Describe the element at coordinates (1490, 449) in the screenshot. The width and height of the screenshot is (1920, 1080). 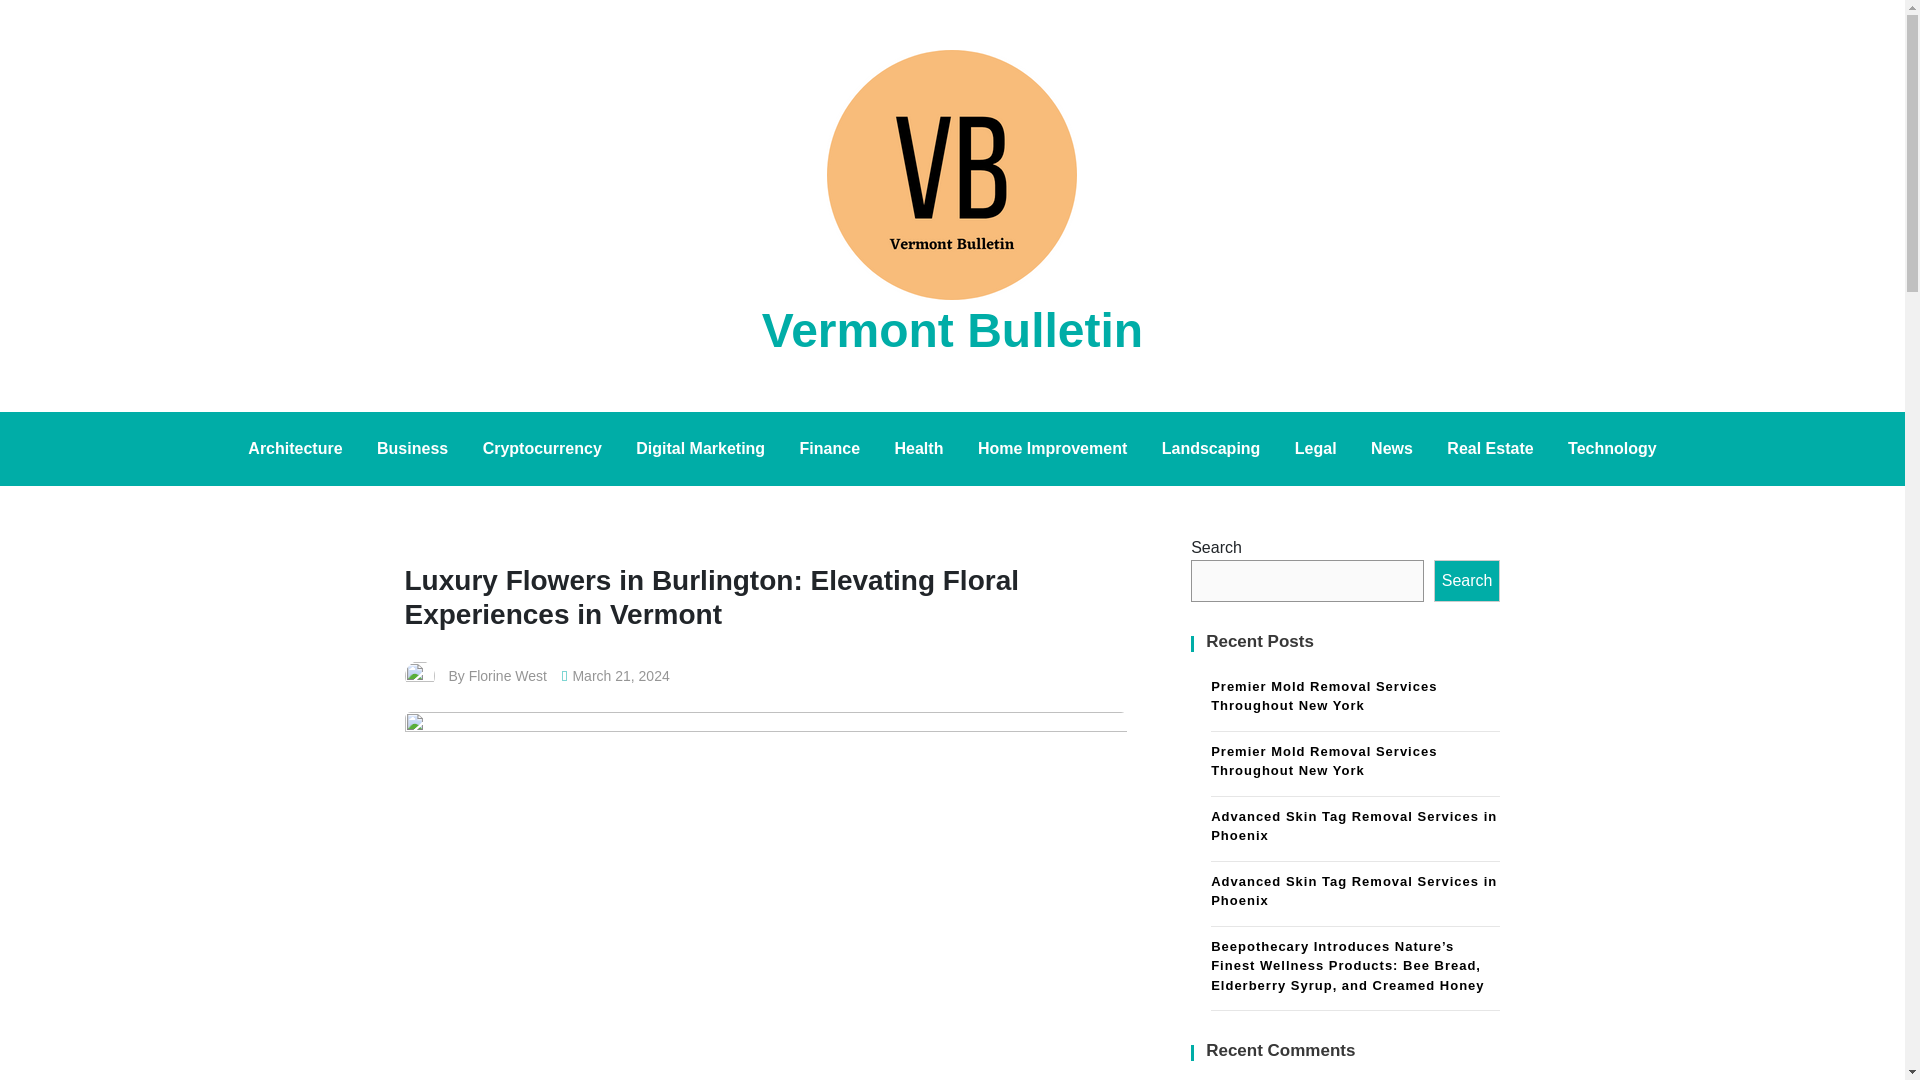
I see `Real Estate` at that location.